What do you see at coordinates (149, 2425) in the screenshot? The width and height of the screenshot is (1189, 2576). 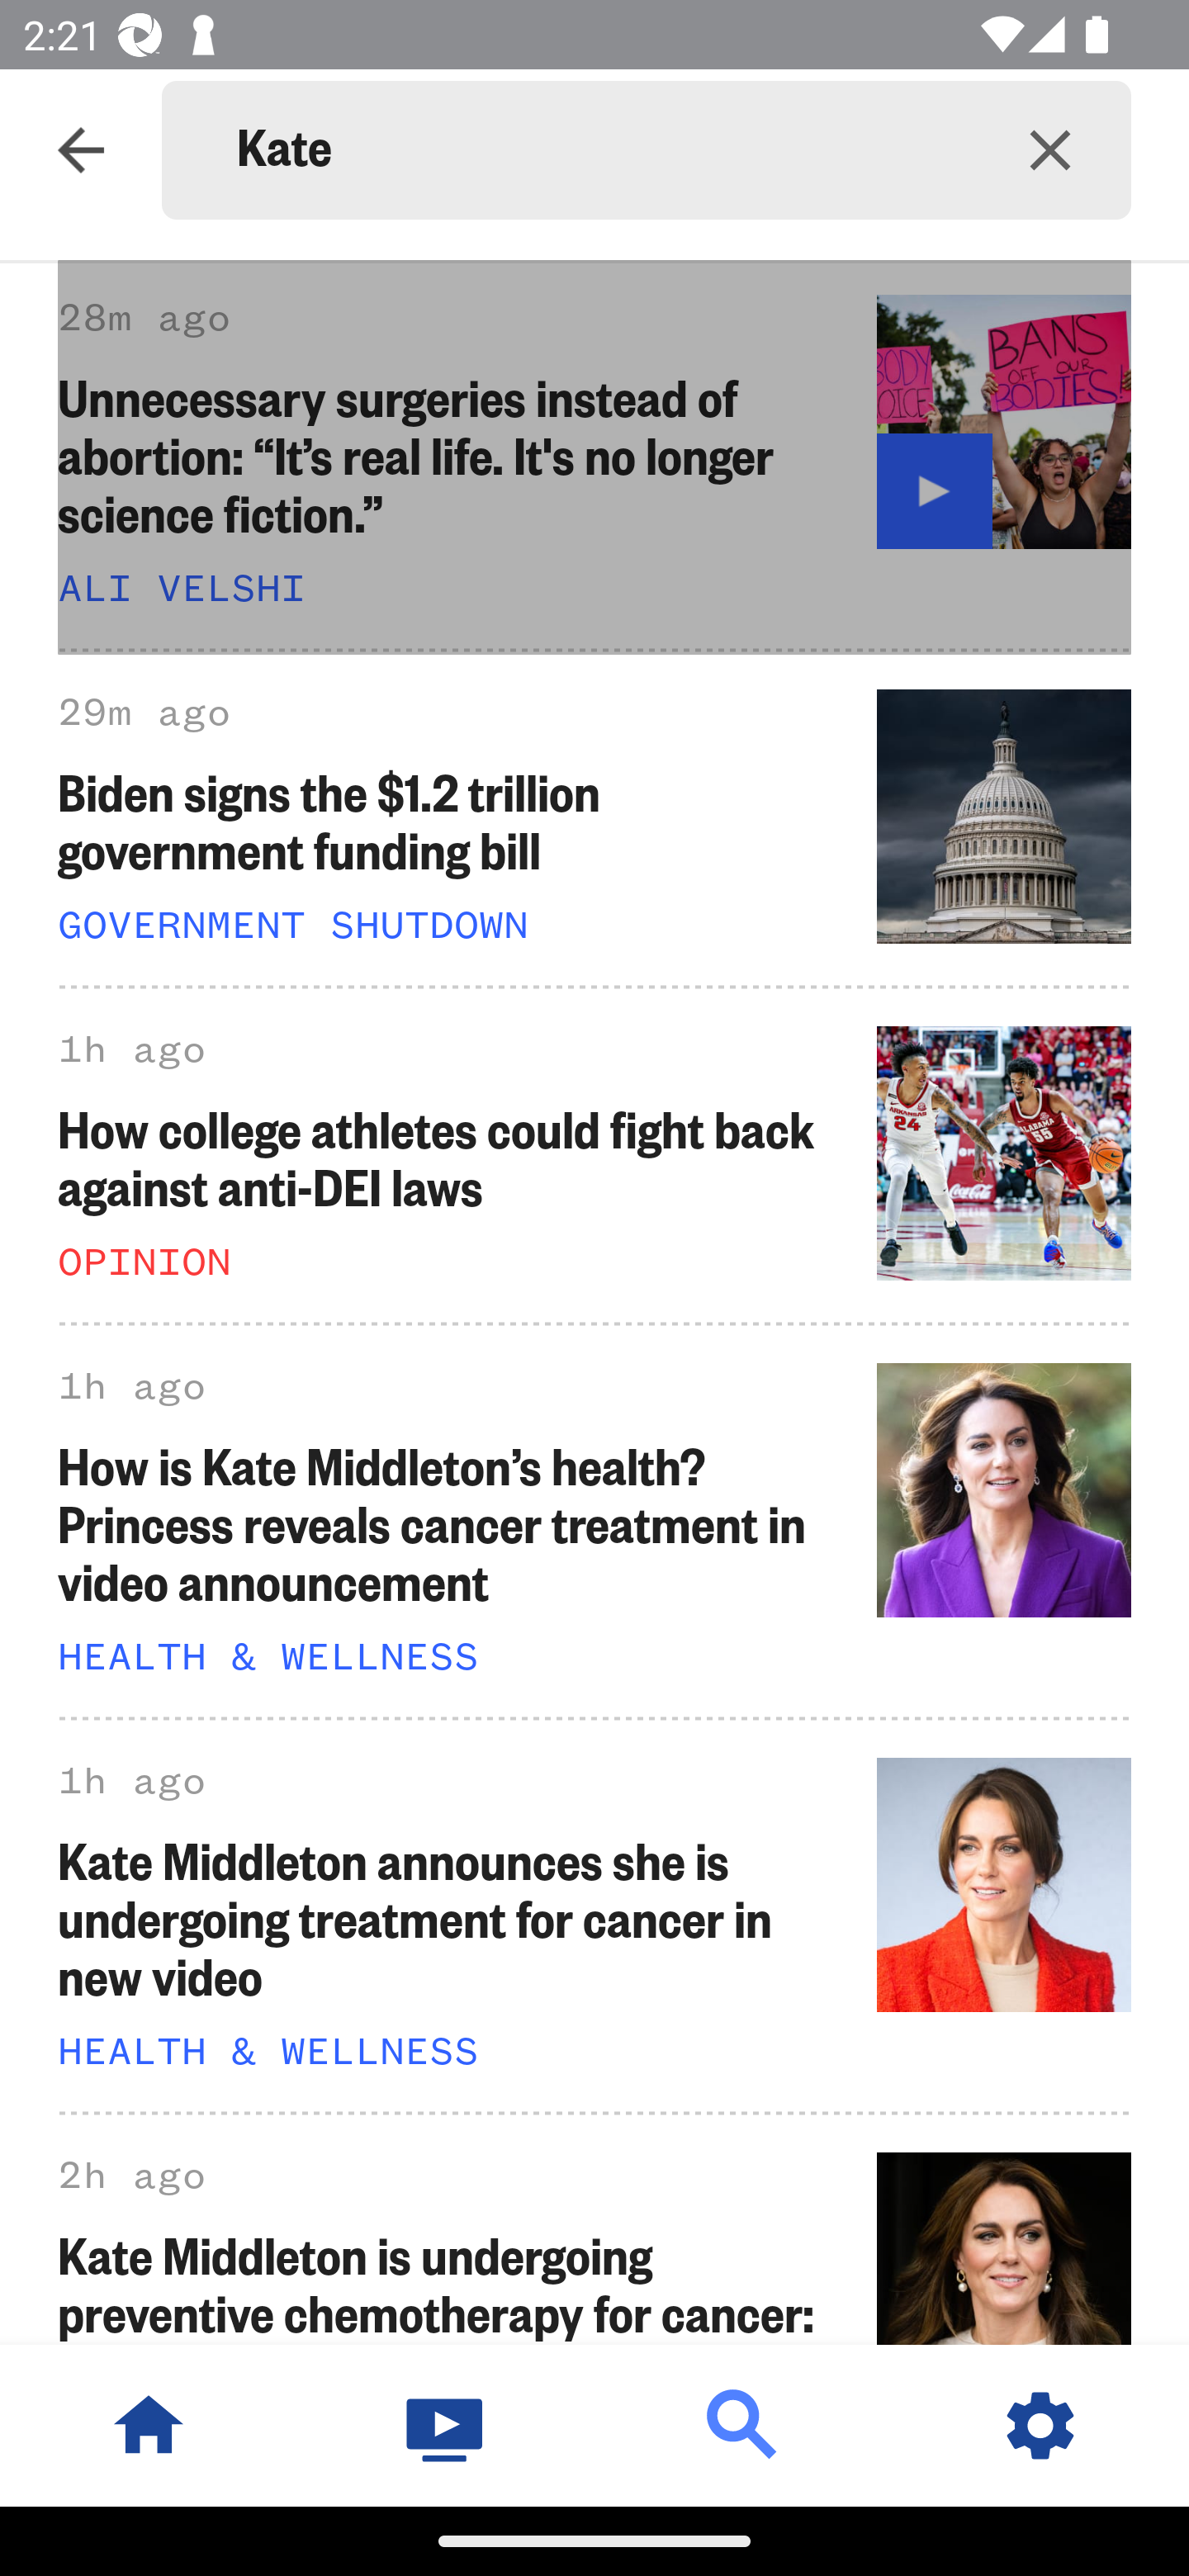 I see `NBC News Home` at bounding box center [149, 2425].